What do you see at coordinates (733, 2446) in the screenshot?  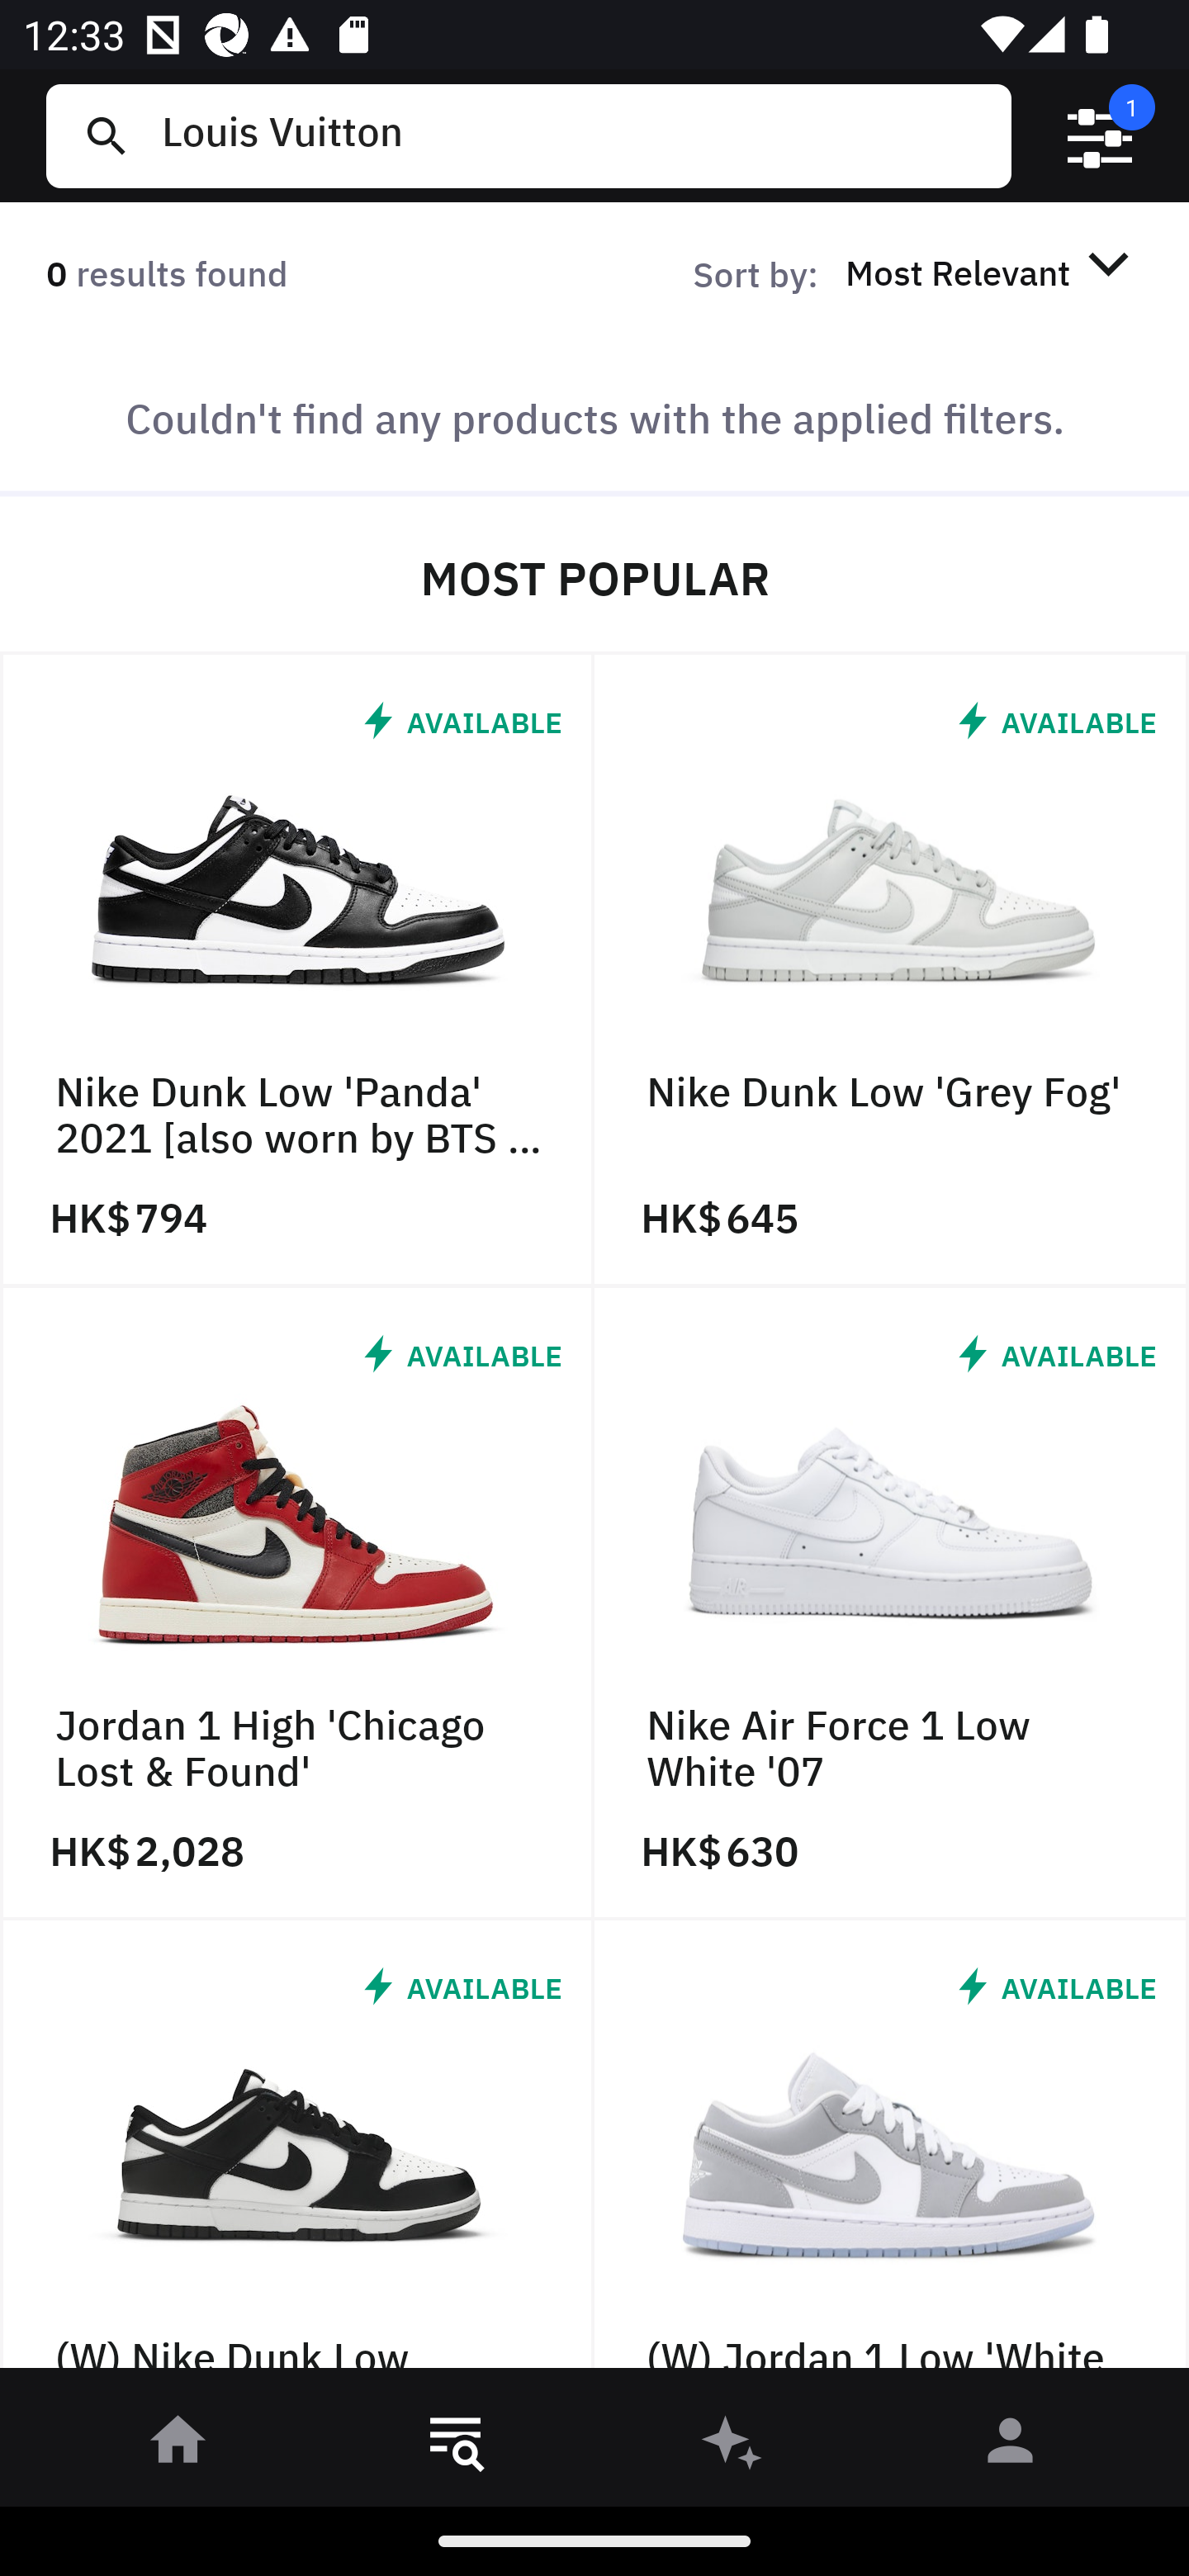 I see `󰫢` at bounding box center [733, 2446].